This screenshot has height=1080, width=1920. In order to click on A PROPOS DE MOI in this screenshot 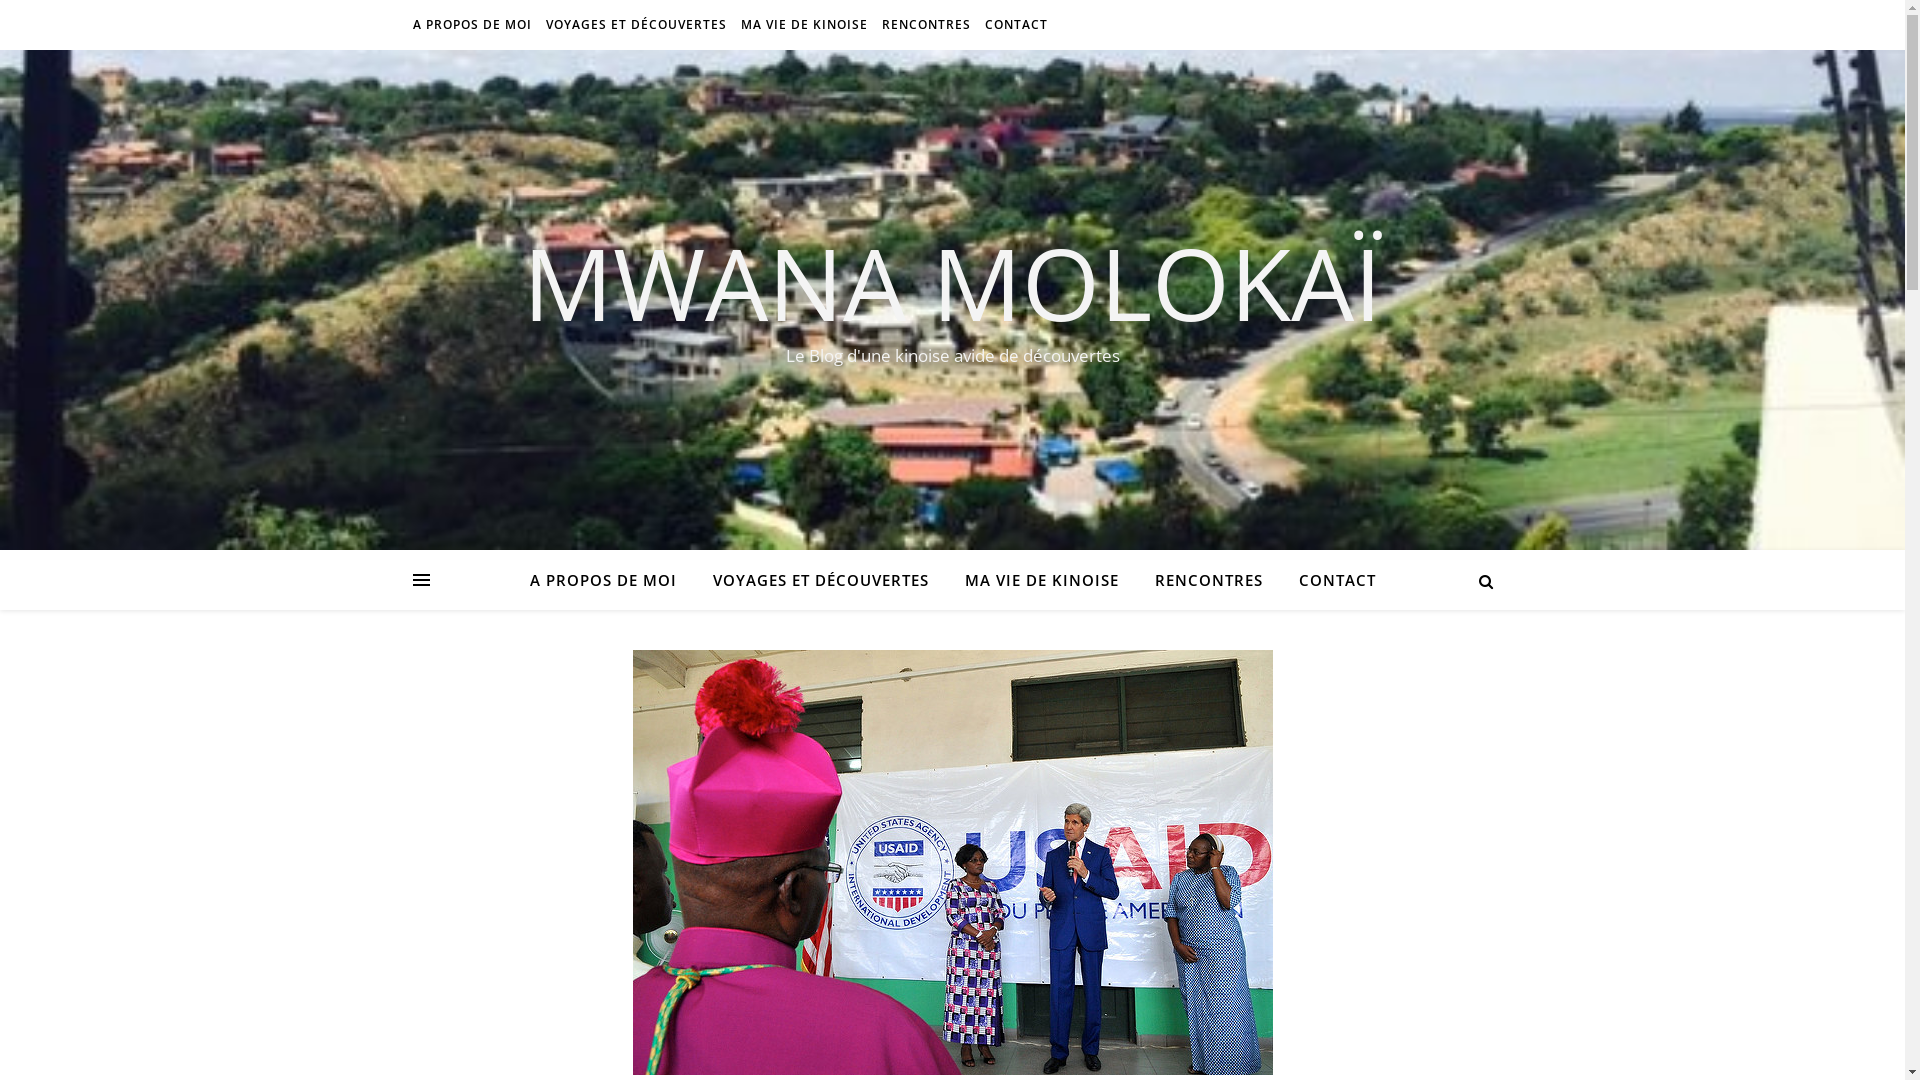, I will do `click(474, 25)`.